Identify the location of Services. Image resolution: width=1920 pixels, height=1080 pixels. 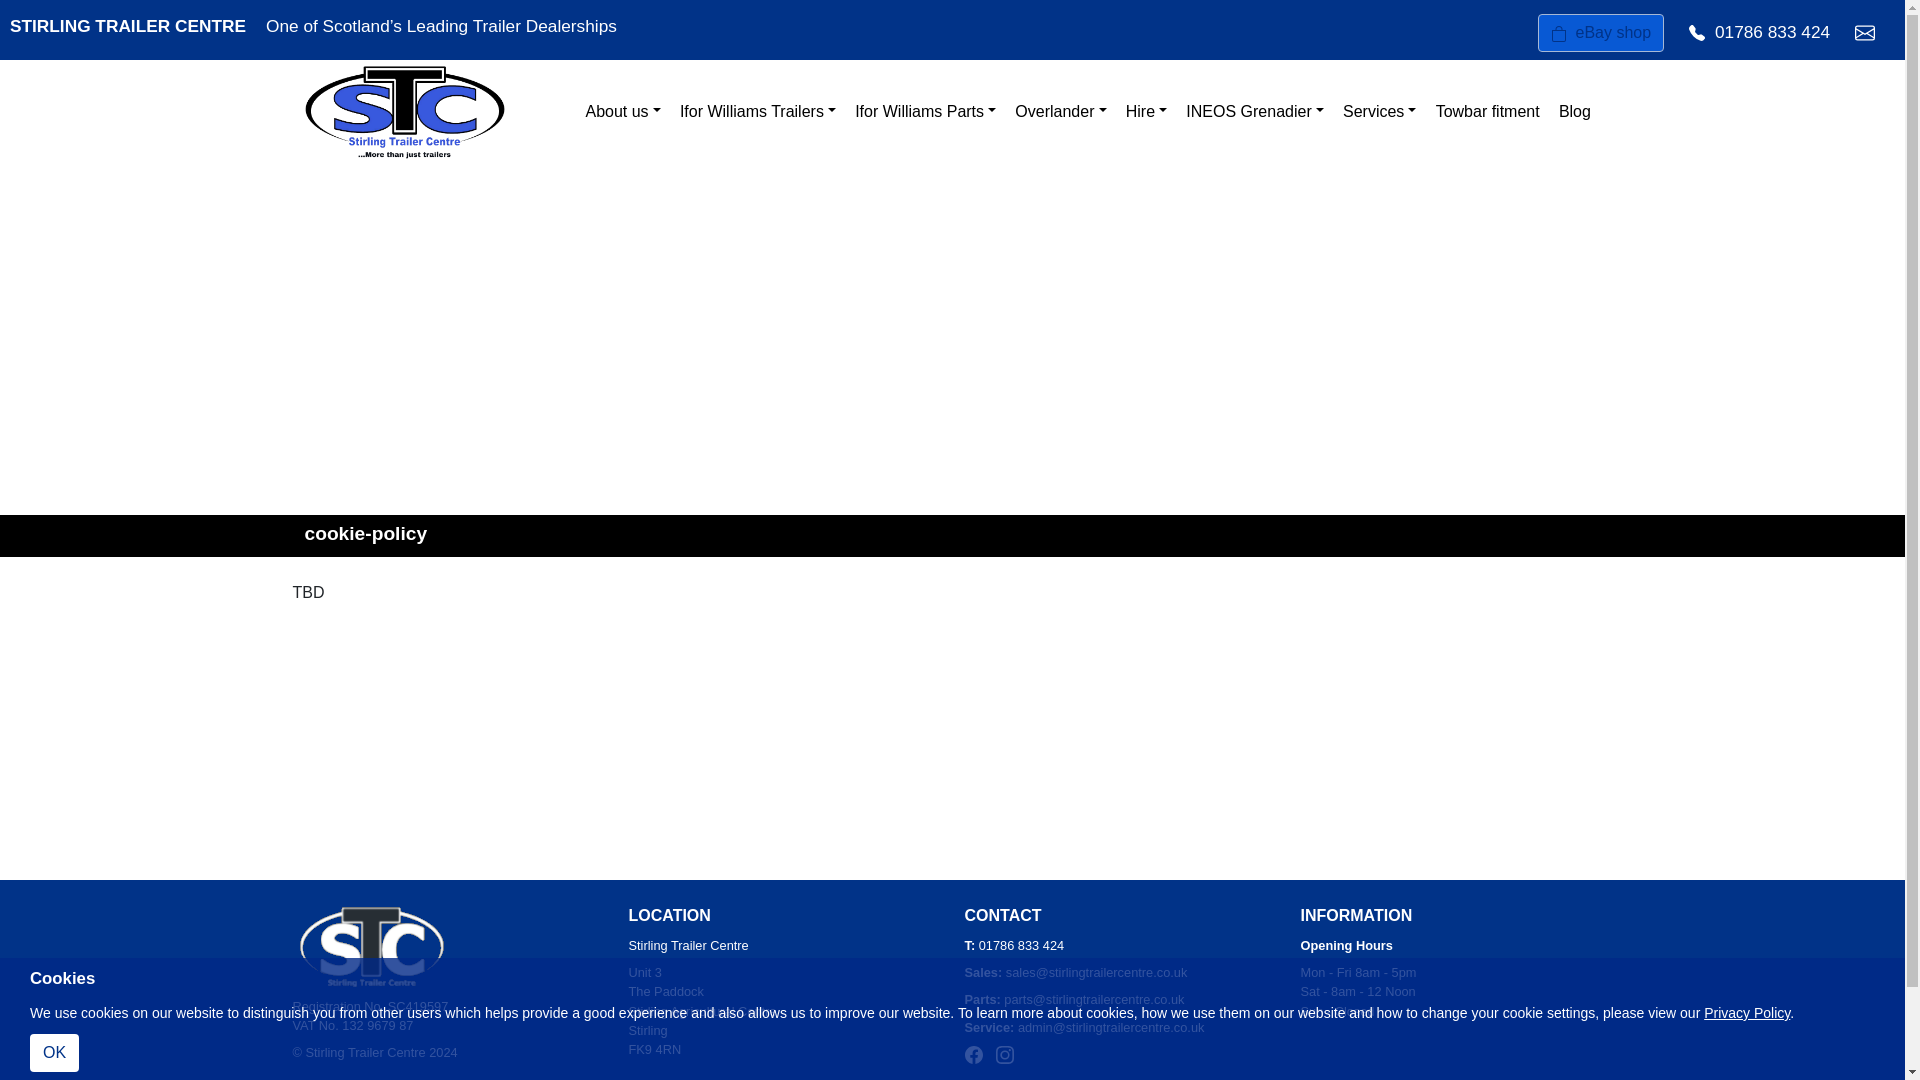
(1379, 112).